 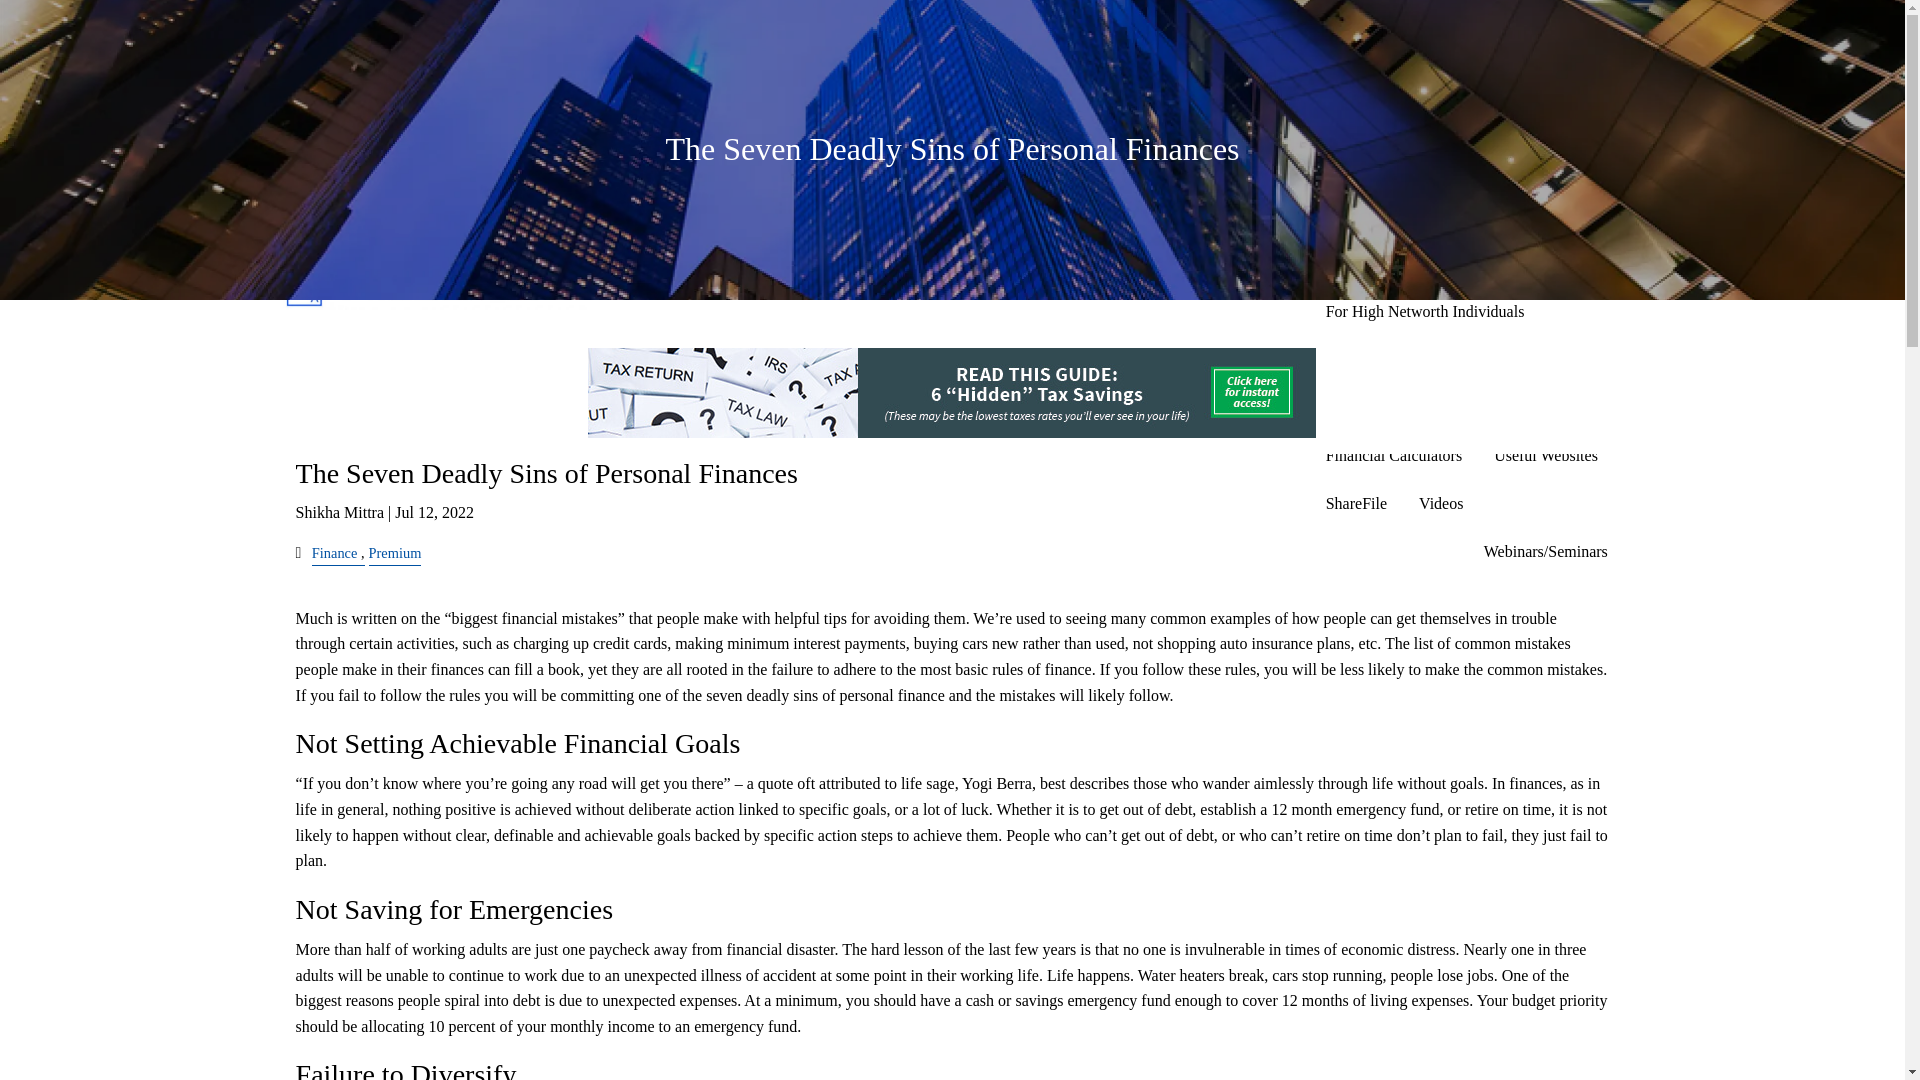 What do you see at coordinates (395, 552) in the screenshot?
I see `Premium` at bounding box center [395, 552].